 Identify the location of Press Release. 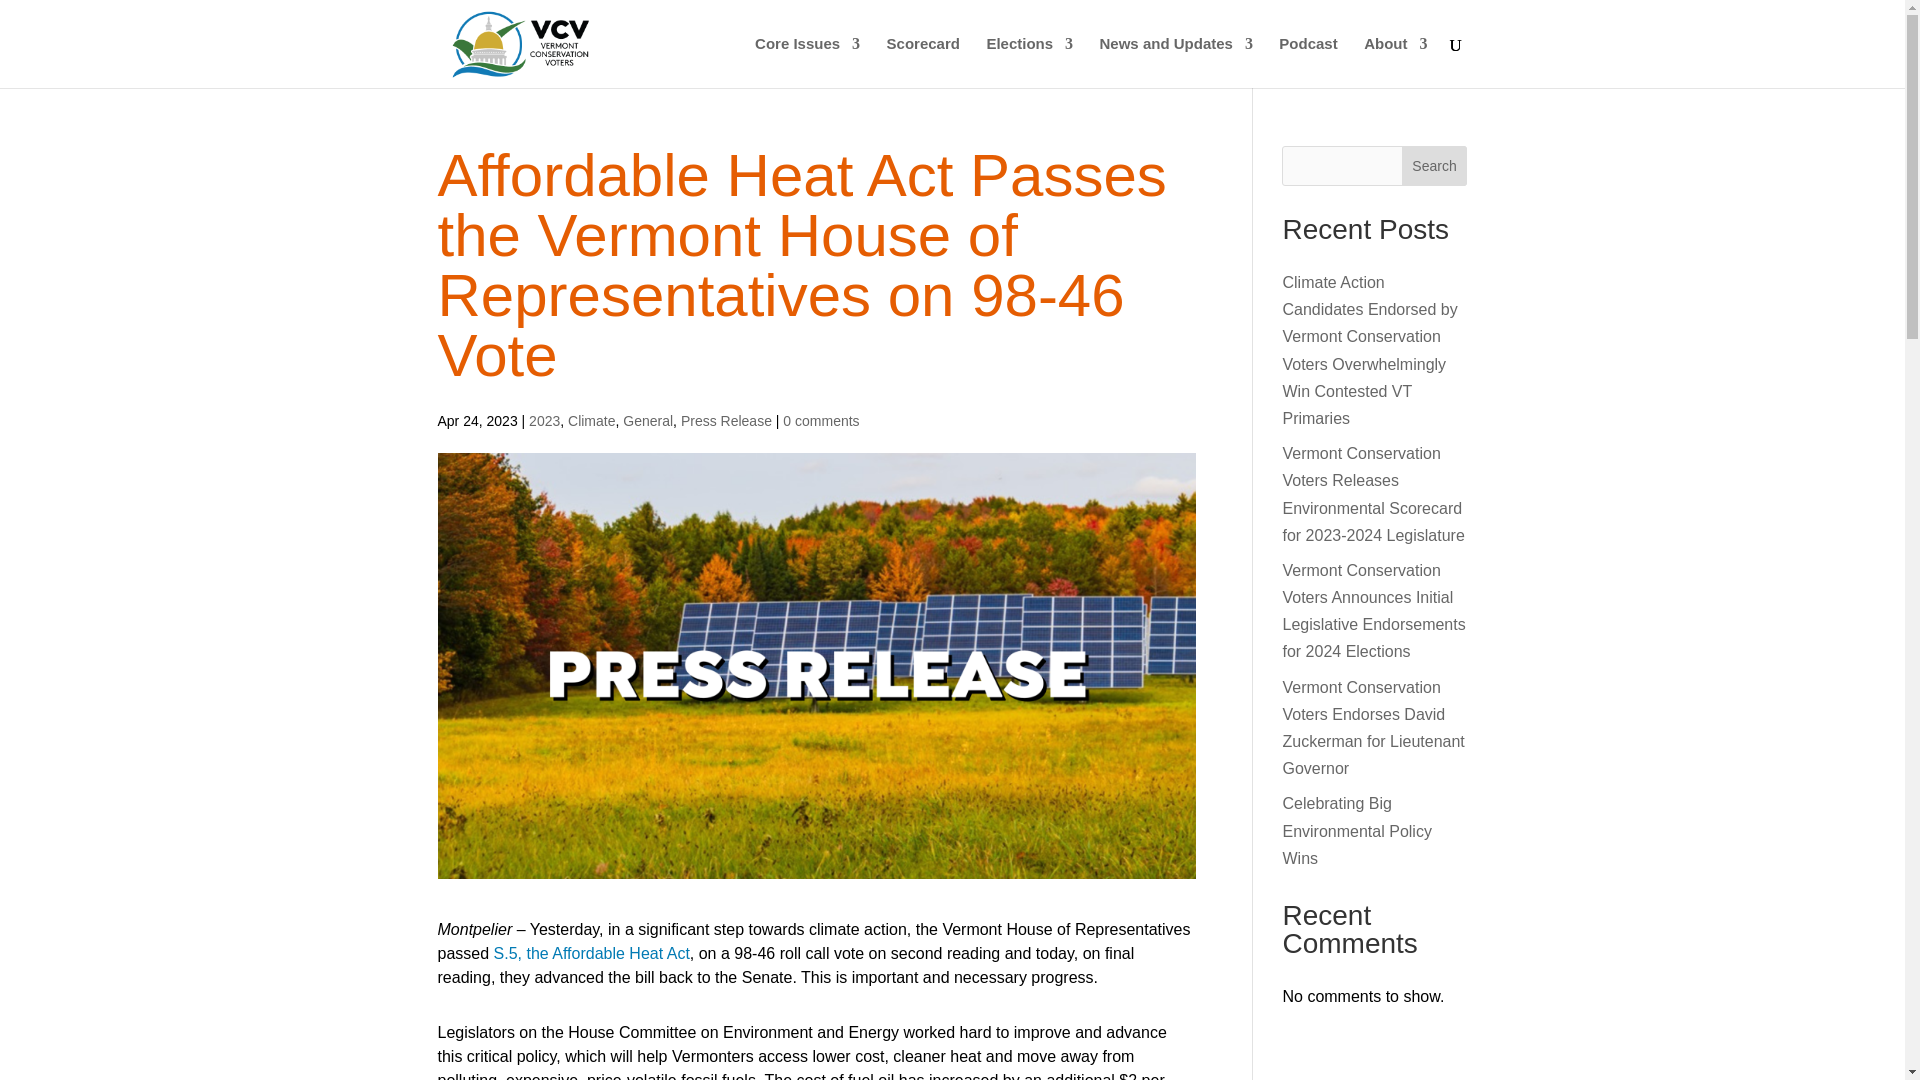
(726, 420).